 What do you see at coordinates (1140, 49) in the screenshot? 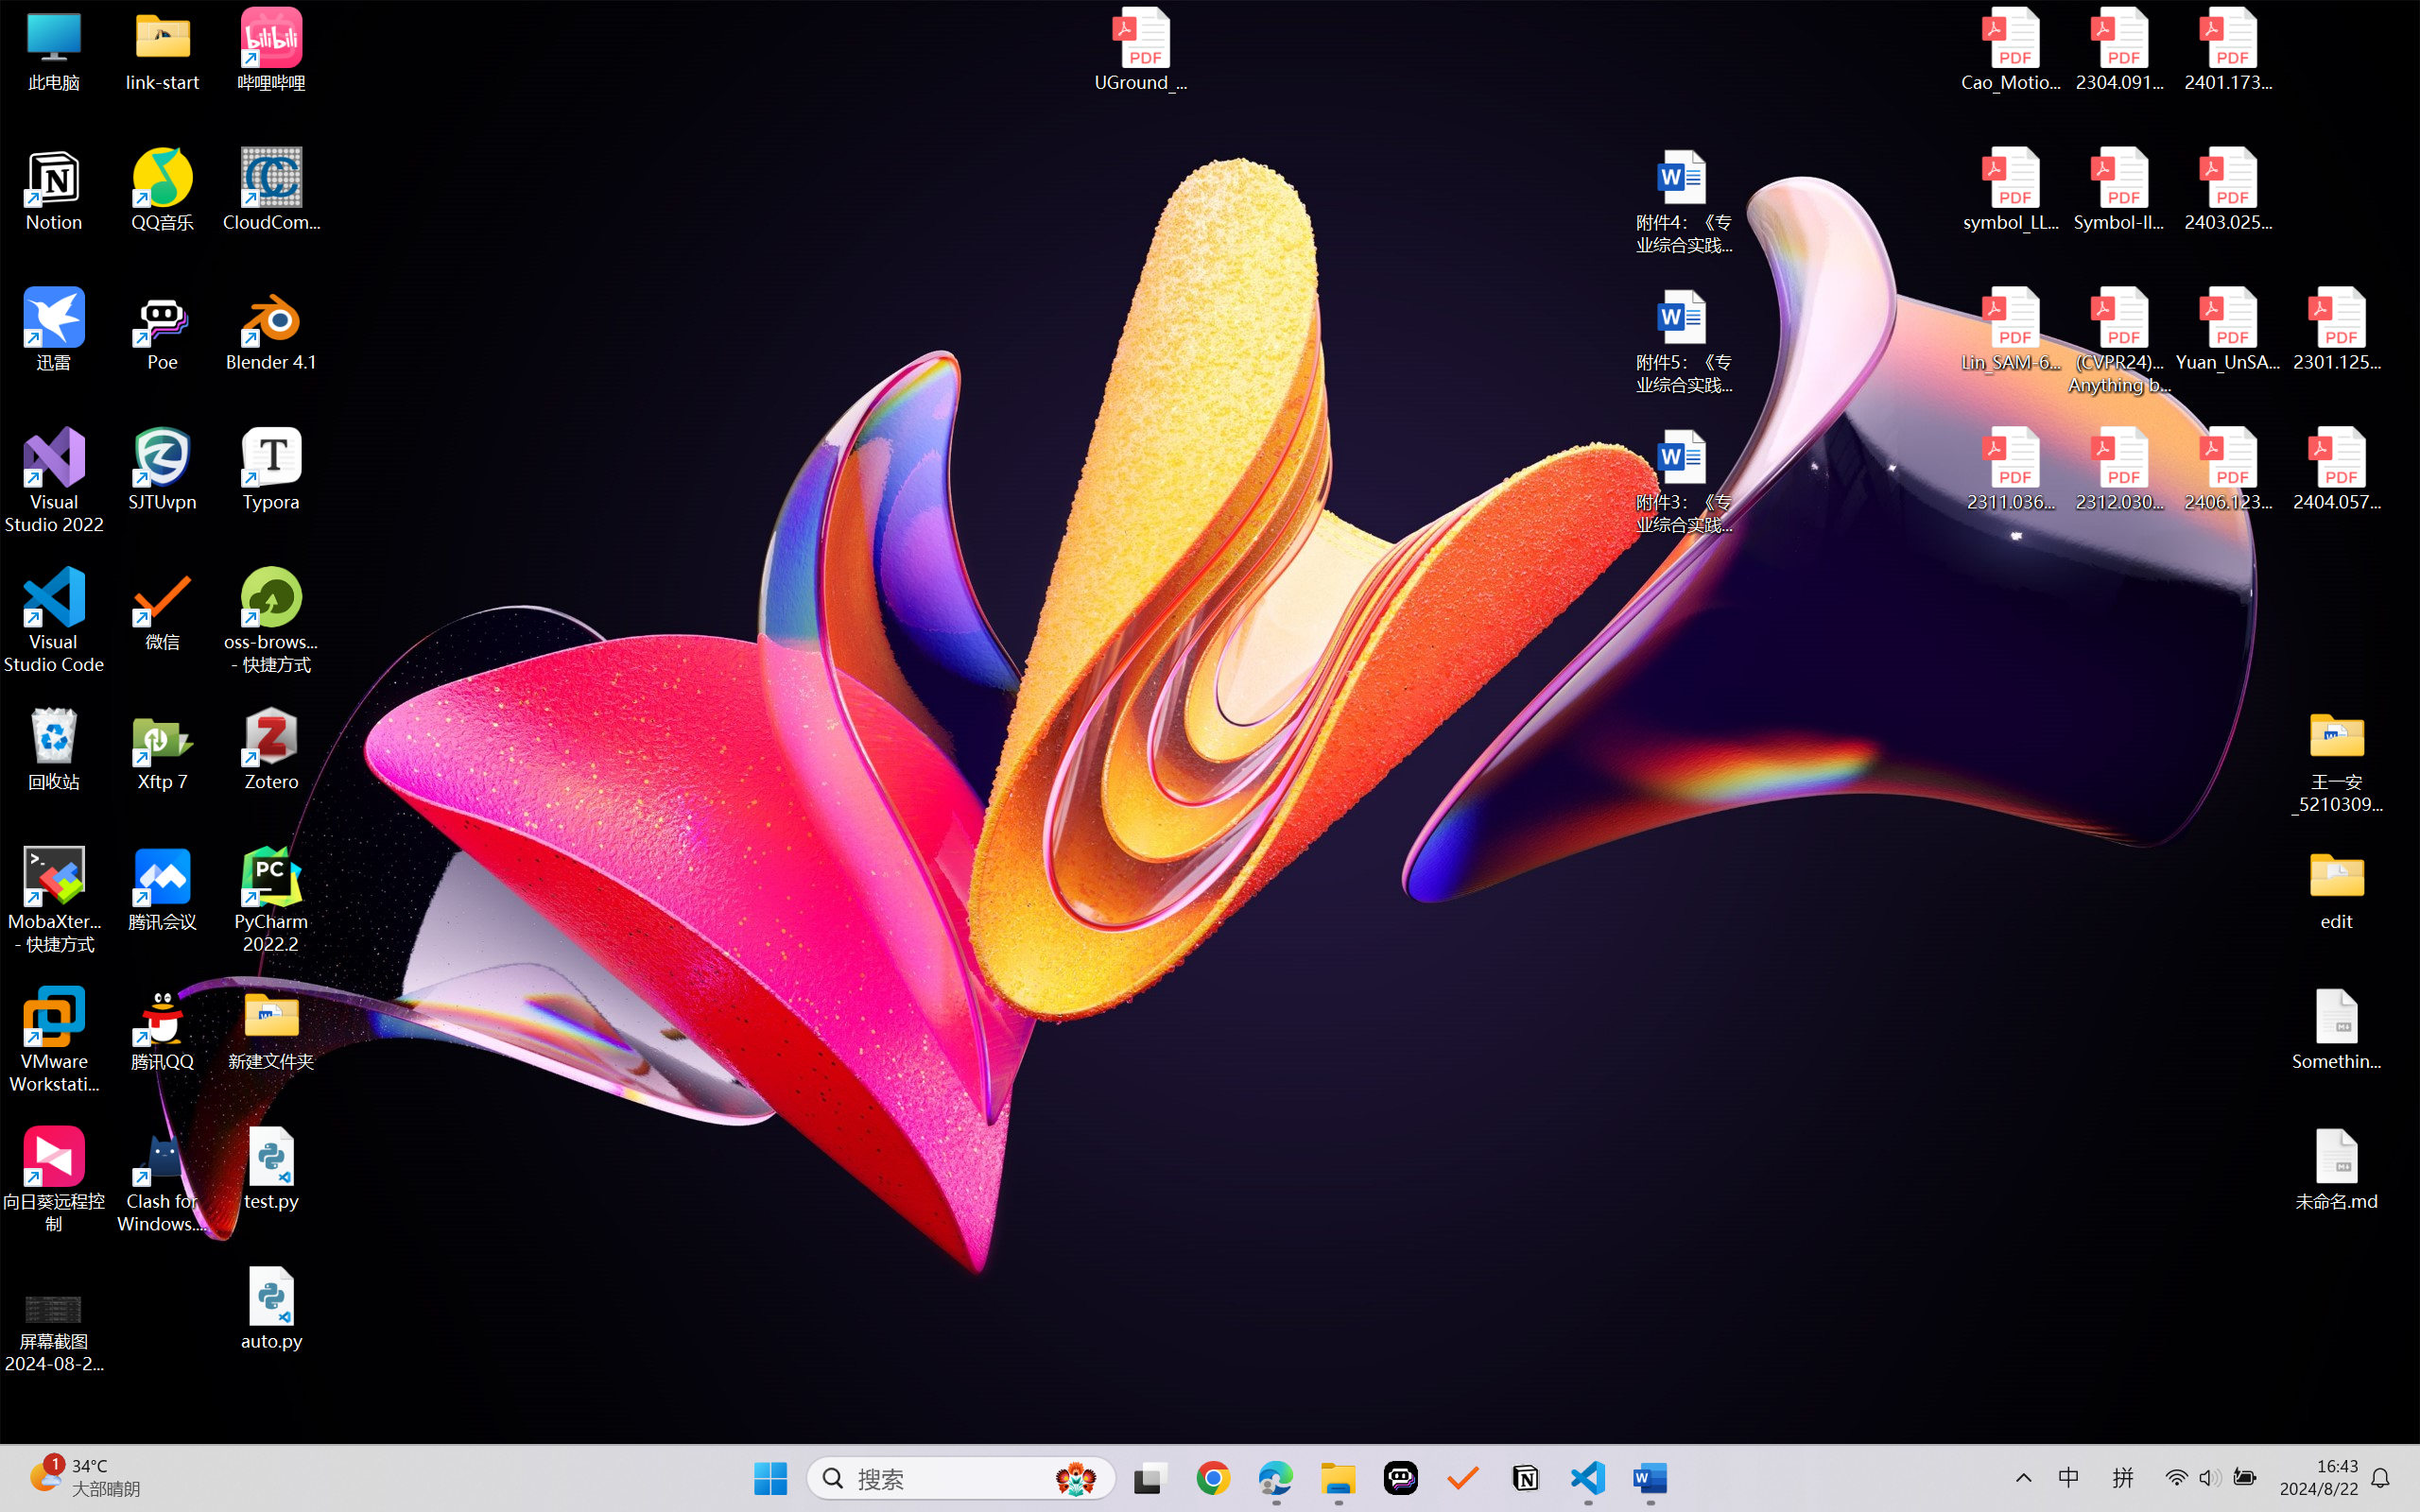
I see `UGround_paper.pdf` at bounding box center [1140, 49].